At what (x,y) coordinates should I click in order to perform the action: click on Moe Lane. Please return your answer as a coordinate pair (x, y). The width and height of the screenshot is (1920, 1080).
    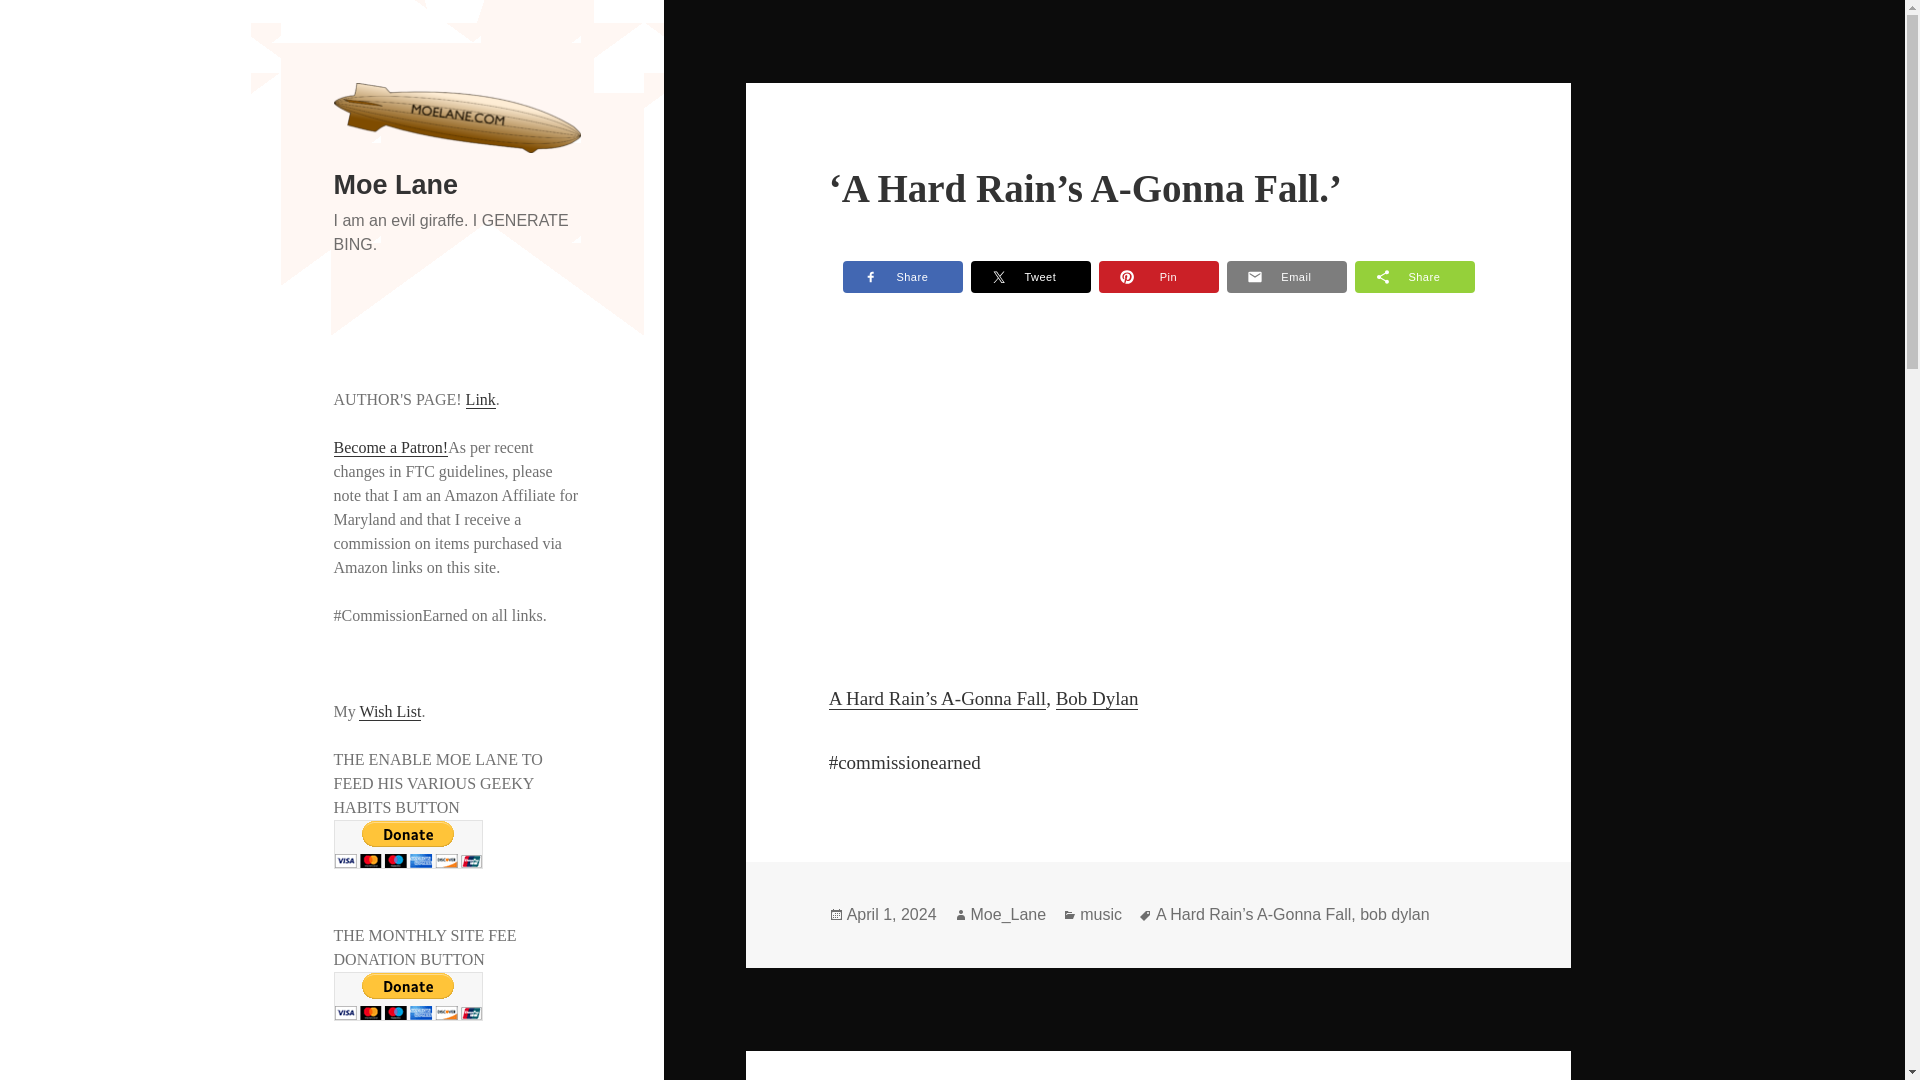
    Looking at the image, I should click on (396, 184).